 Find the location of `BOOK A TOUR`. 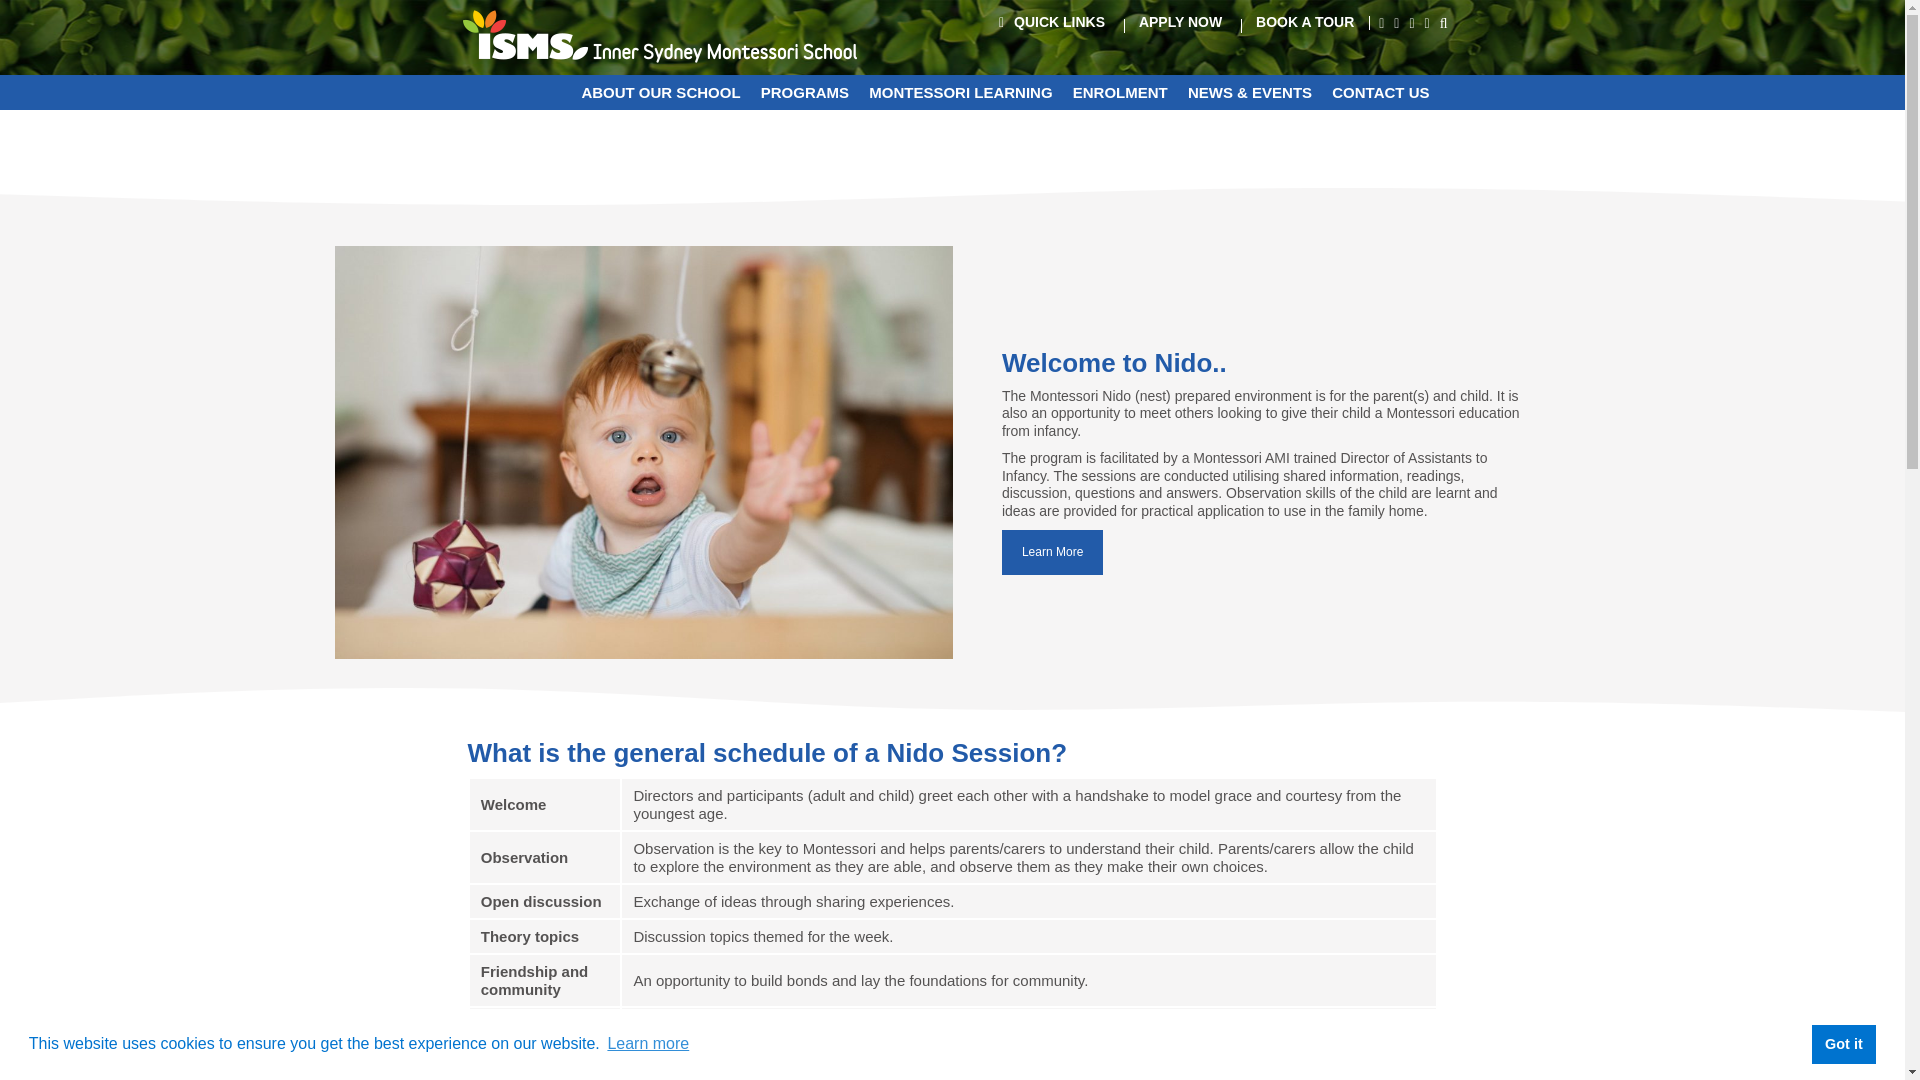

BOOK A TOUR is located at coordinates (1304, 22).